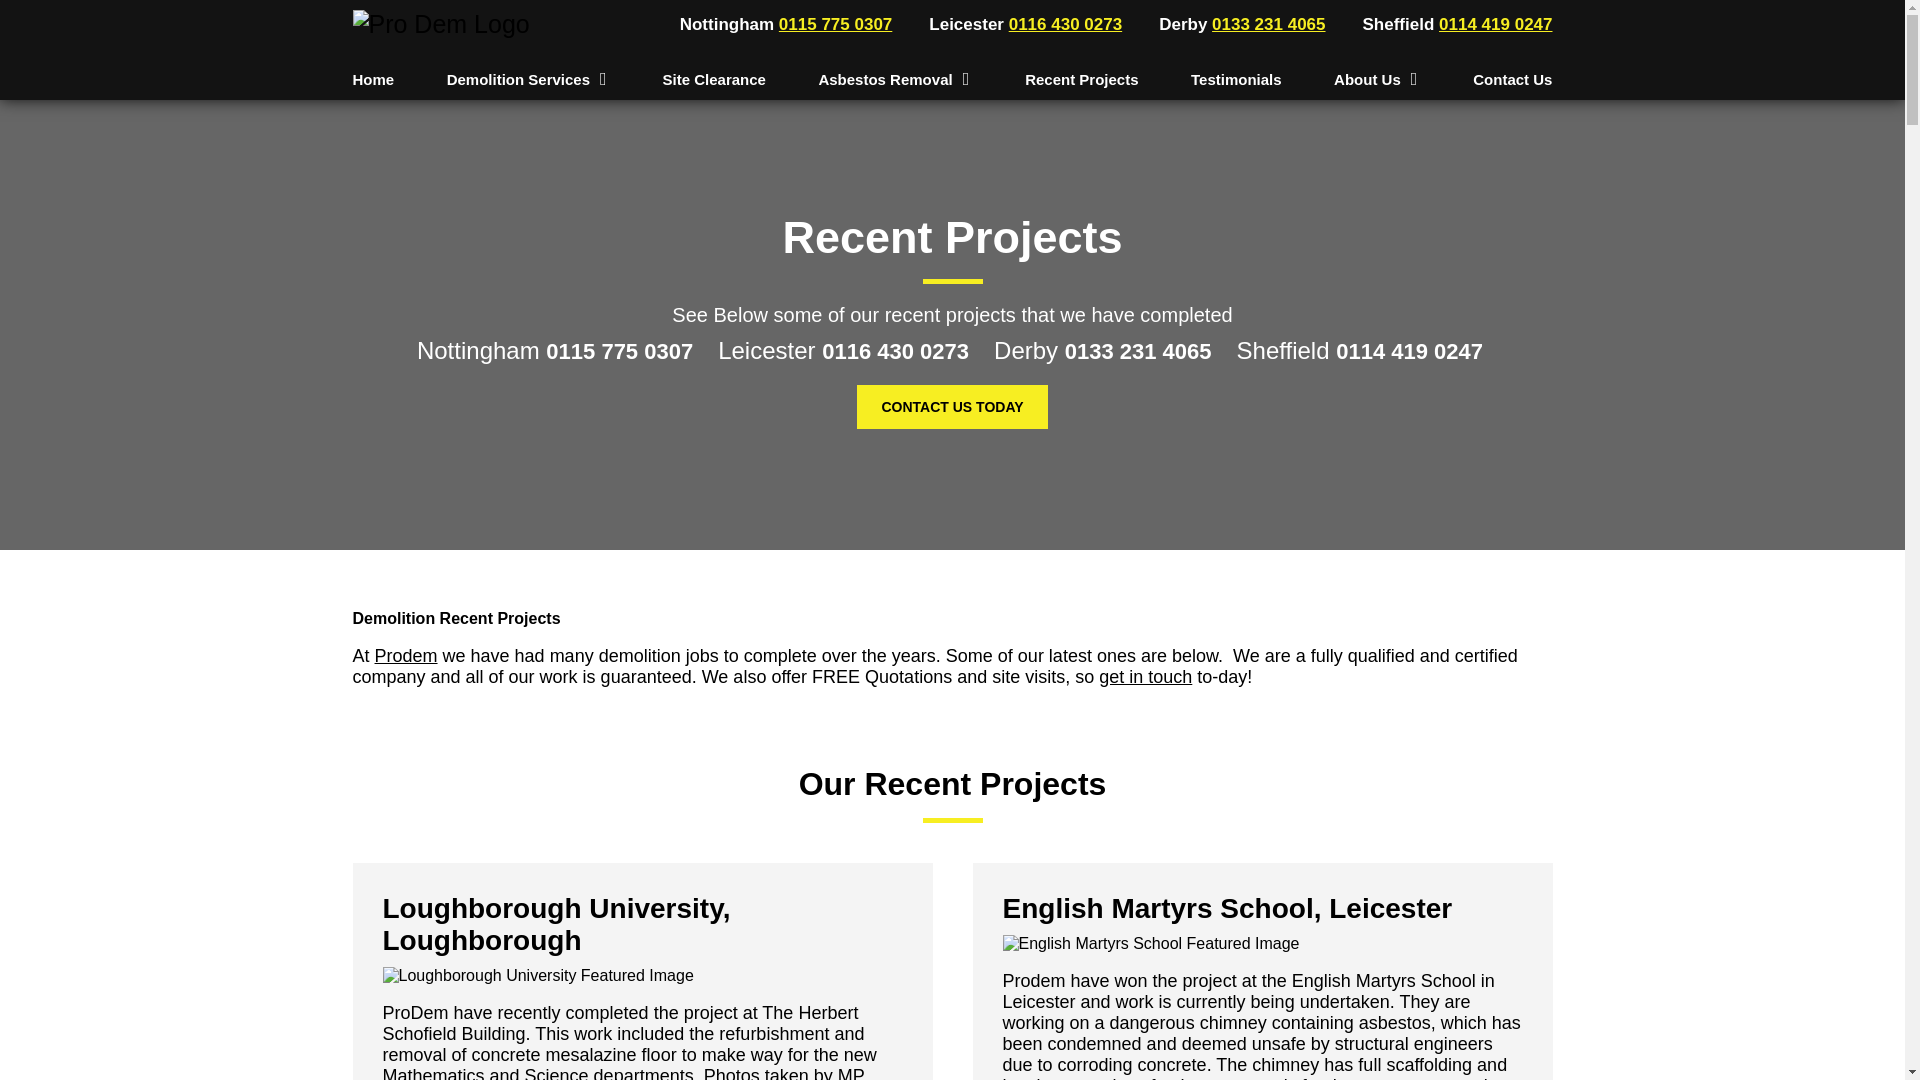  I want to click on Demolition Services, so click(523, 79).